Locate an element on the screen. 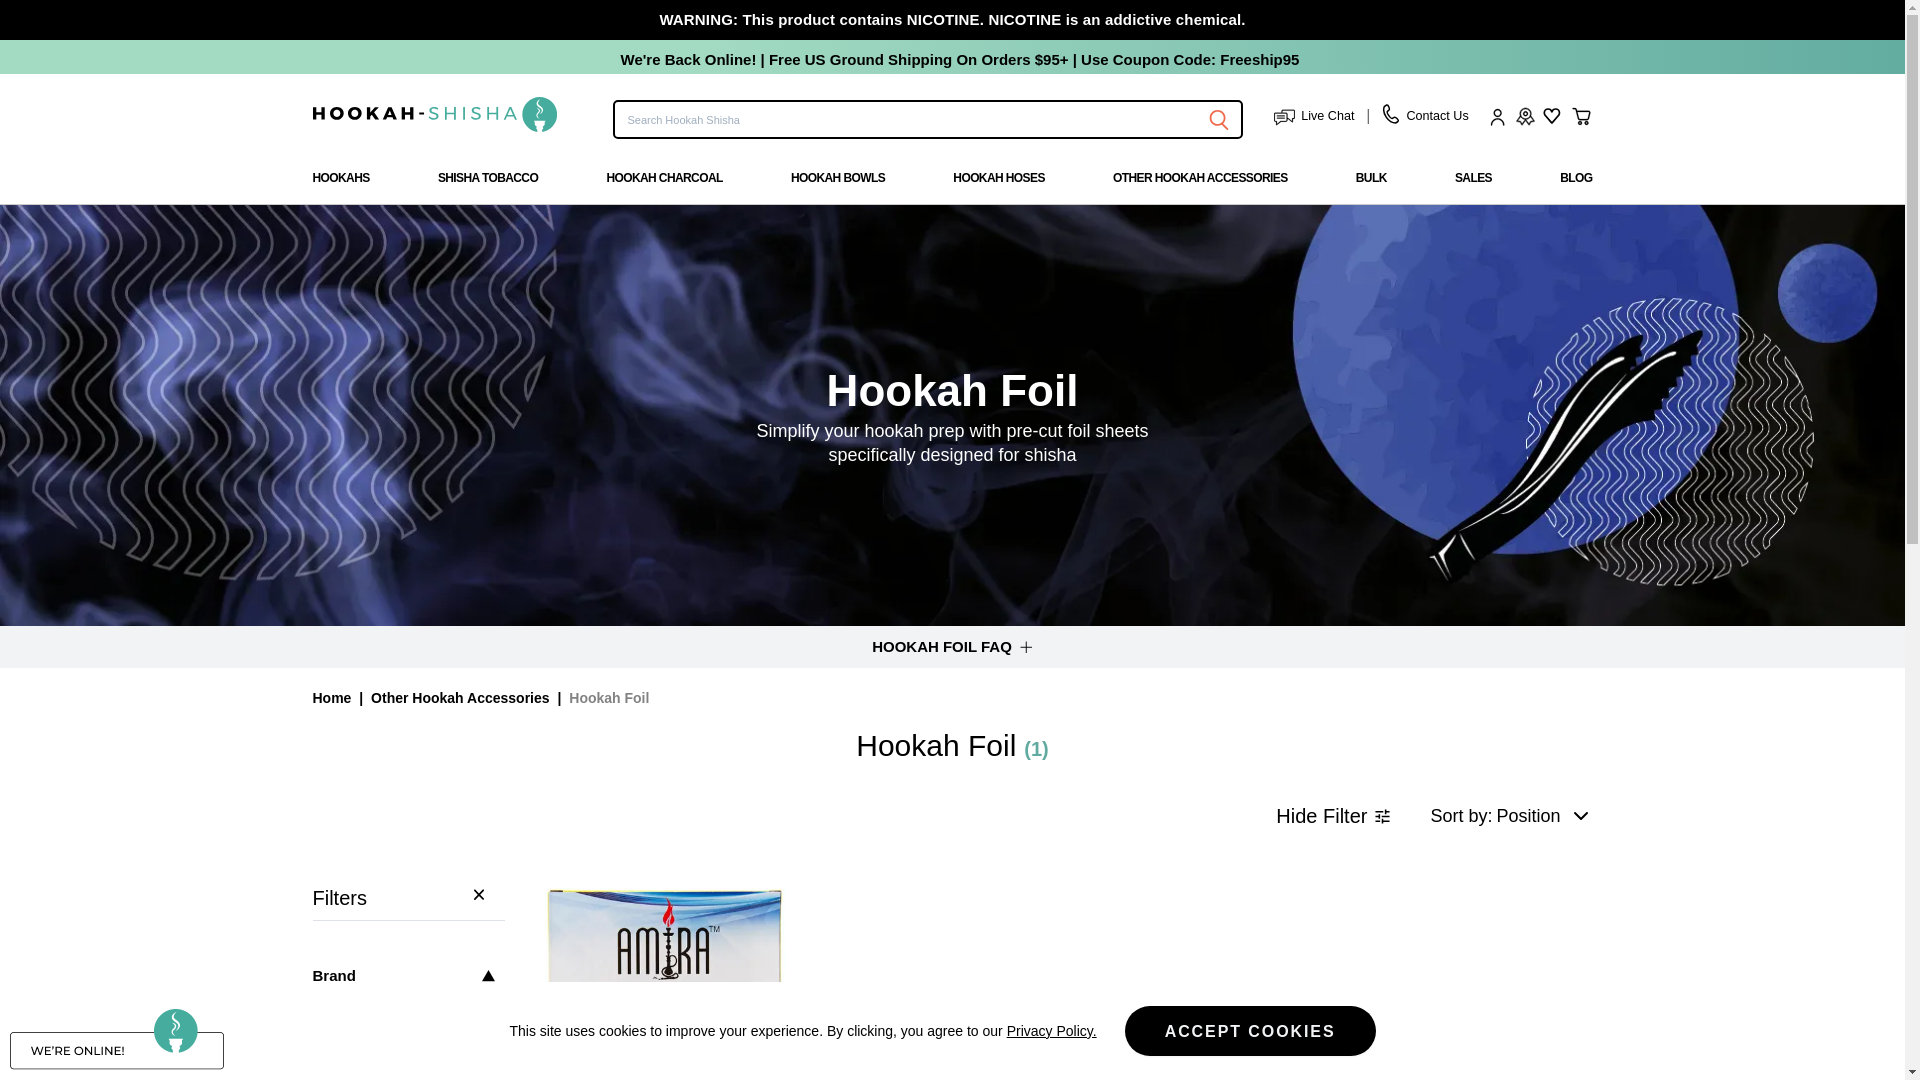 The width and height of the screenshot is (1920, 1080). Shisha Tobacco is located at coordinates (487, 186).